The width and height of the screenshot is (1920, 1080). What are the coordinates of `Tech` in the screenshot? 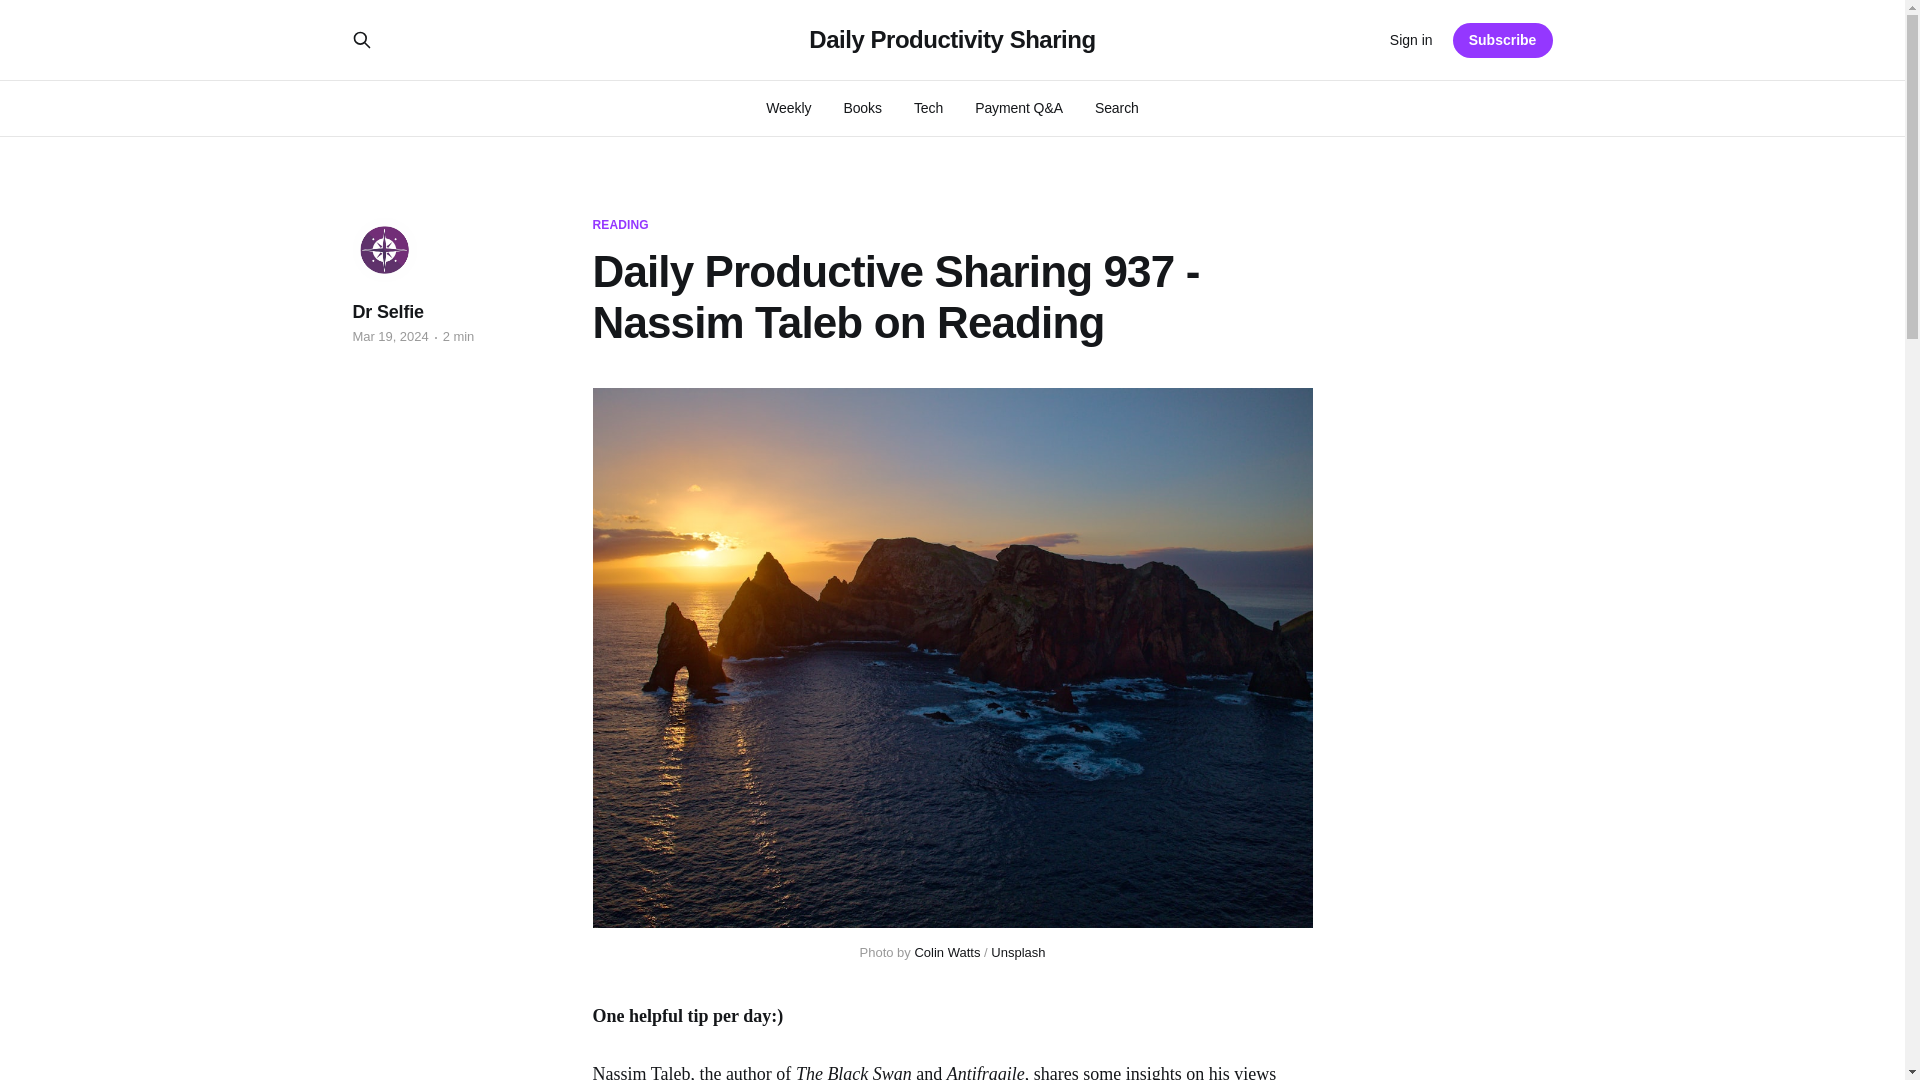 It's located at (928, 108).